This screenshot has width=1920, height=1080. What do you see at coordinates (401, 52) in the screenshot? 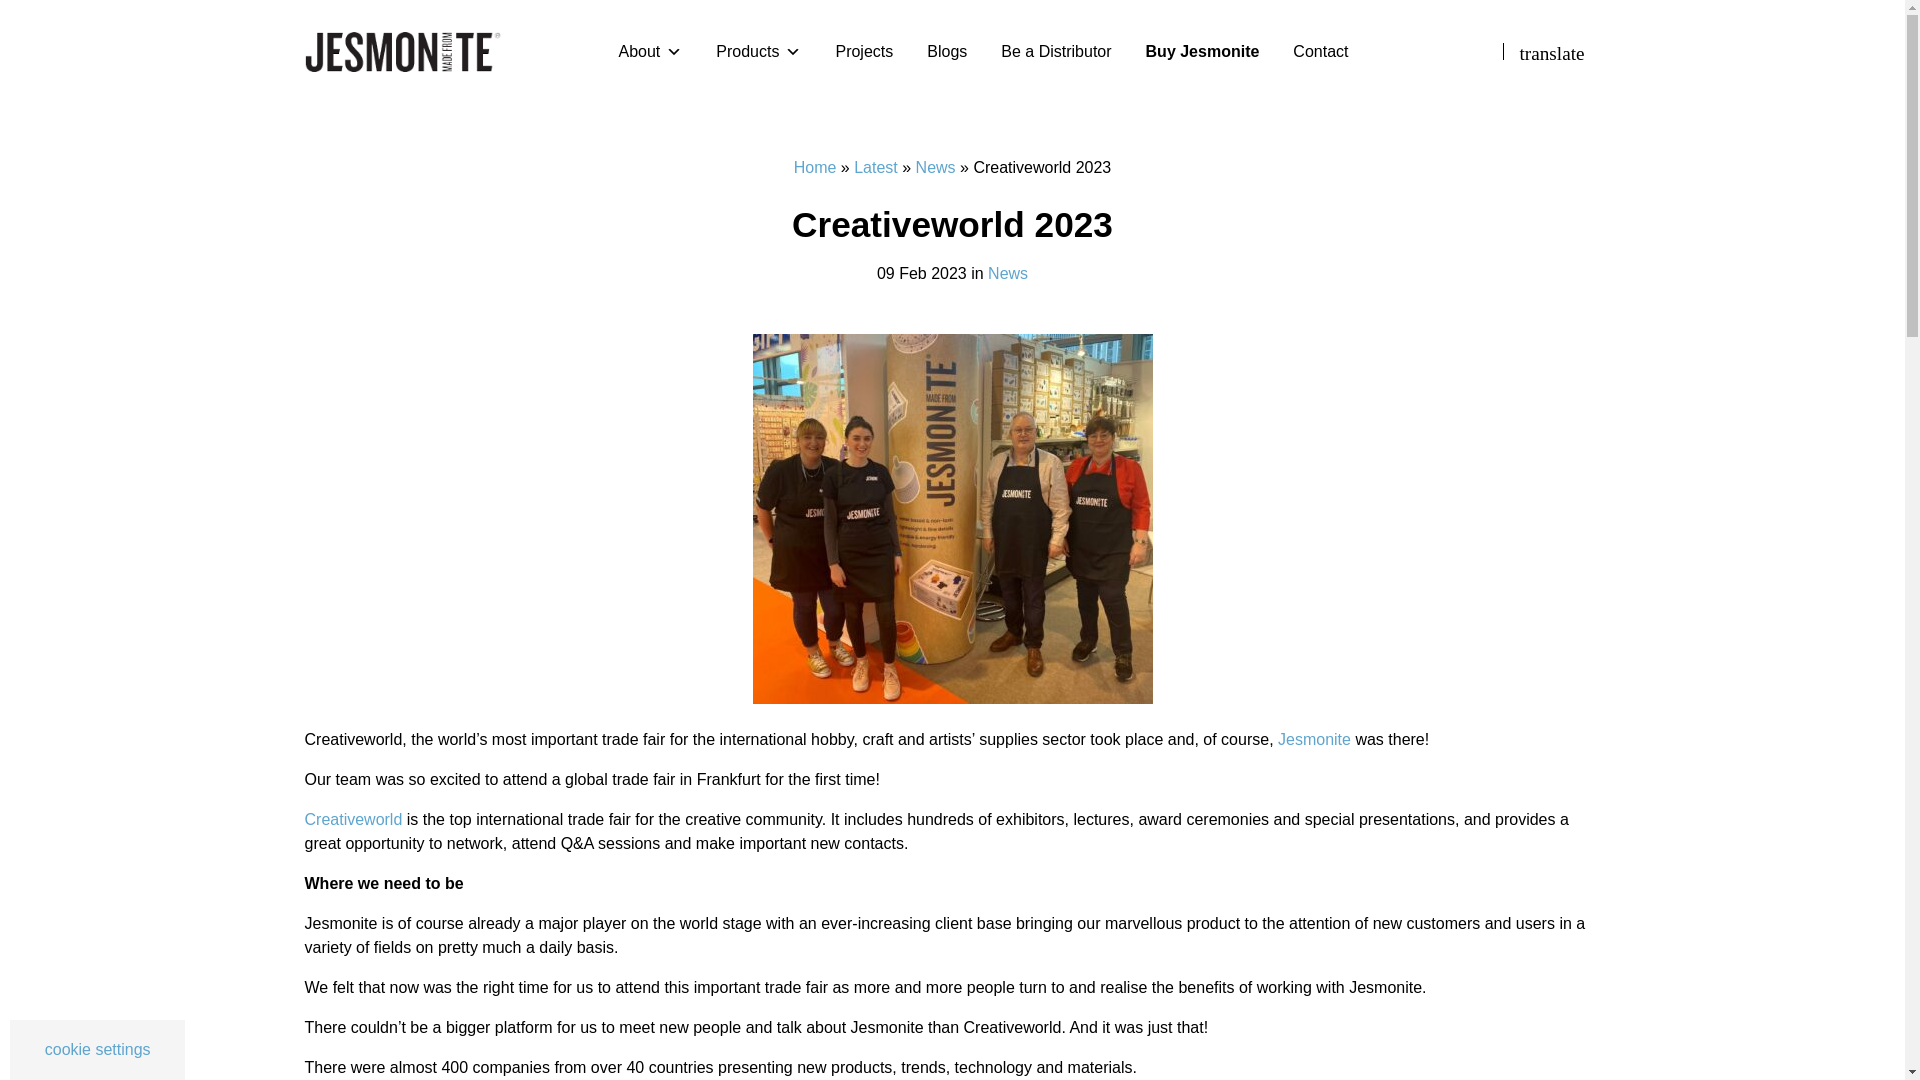
I see `Jesmonite` at bounding box center [401, 52].